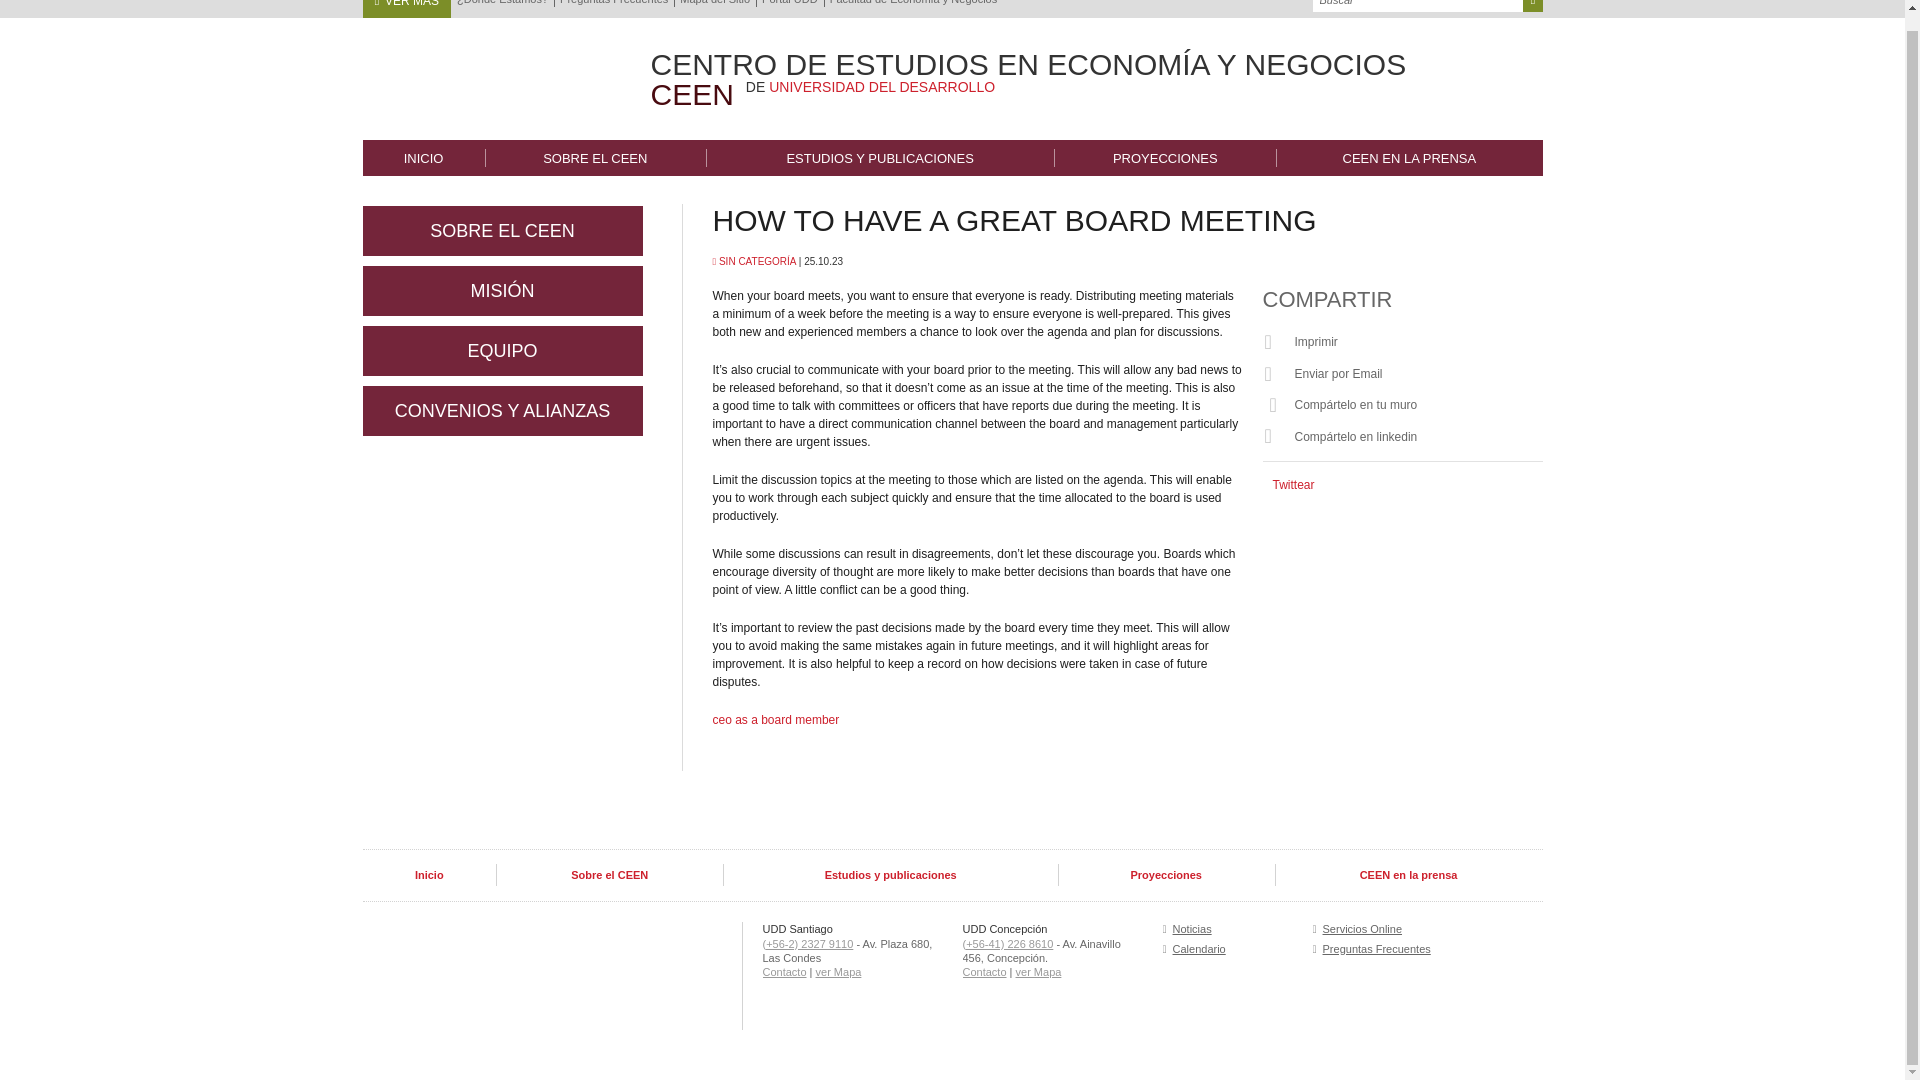 The image size is (1920, 1080). Describe the element at coordinates (614, 6) in the screenshot. I see `Preguntas Frecuentes` at that location.